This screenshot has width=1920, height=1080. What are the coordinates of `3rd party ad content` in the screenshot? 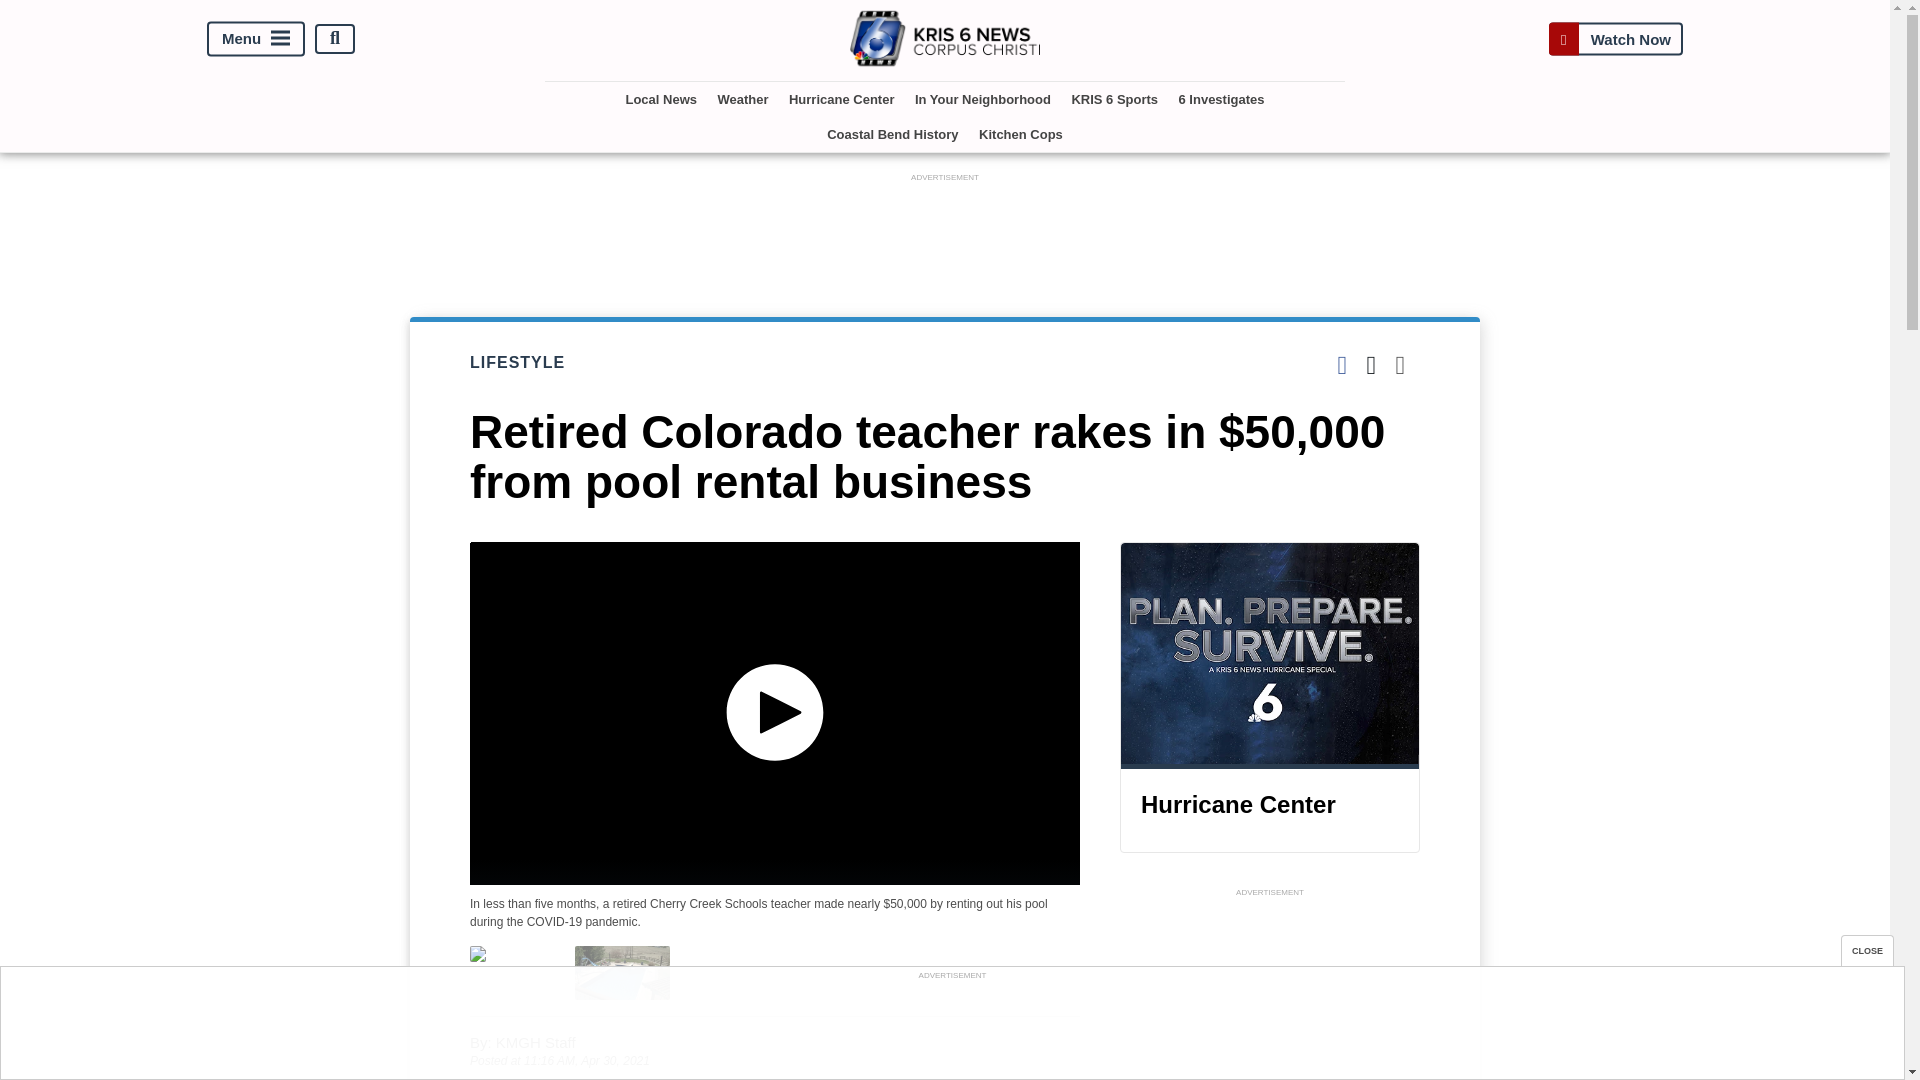 It's located at (951, 1029).